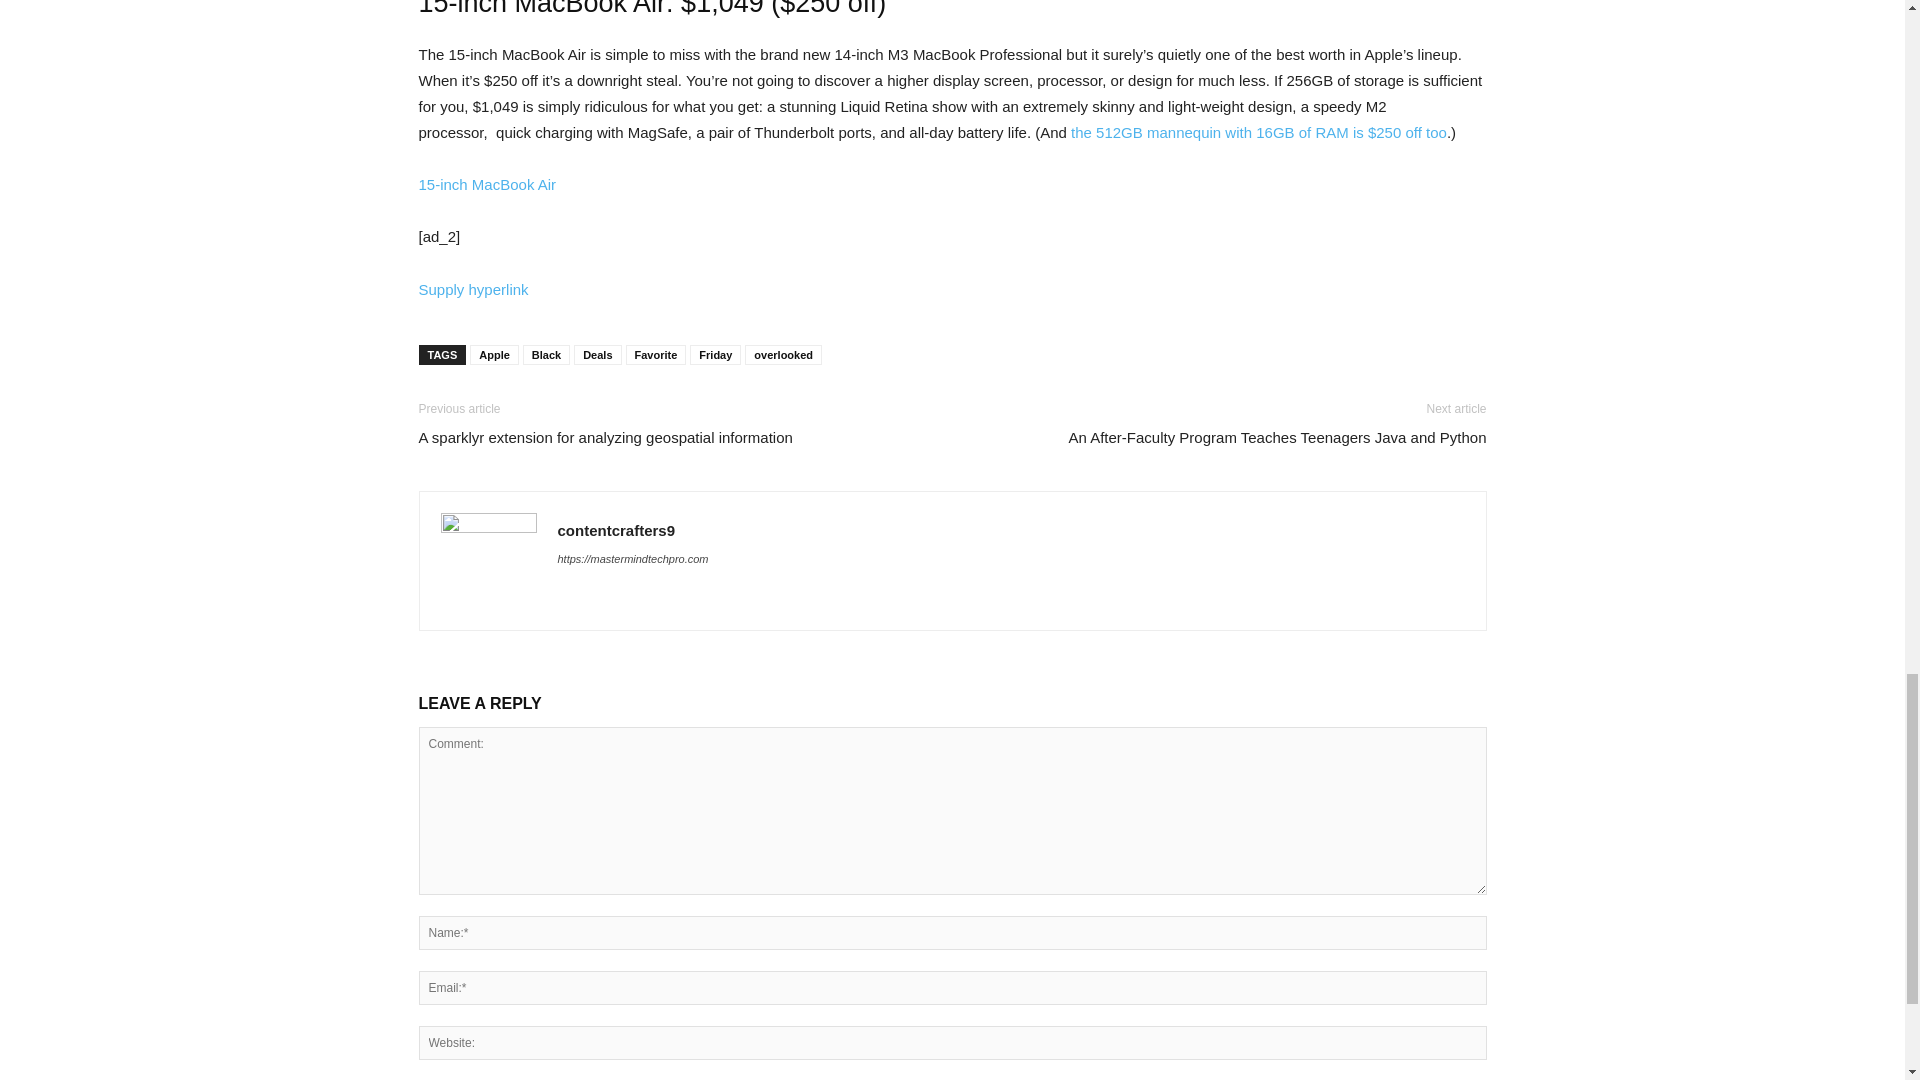 This screenshot has height=1080, width=1920. What do you see at coordinates (782, 354) in the screenshot?
I see `overlooked` at bounding box center [782, 354].